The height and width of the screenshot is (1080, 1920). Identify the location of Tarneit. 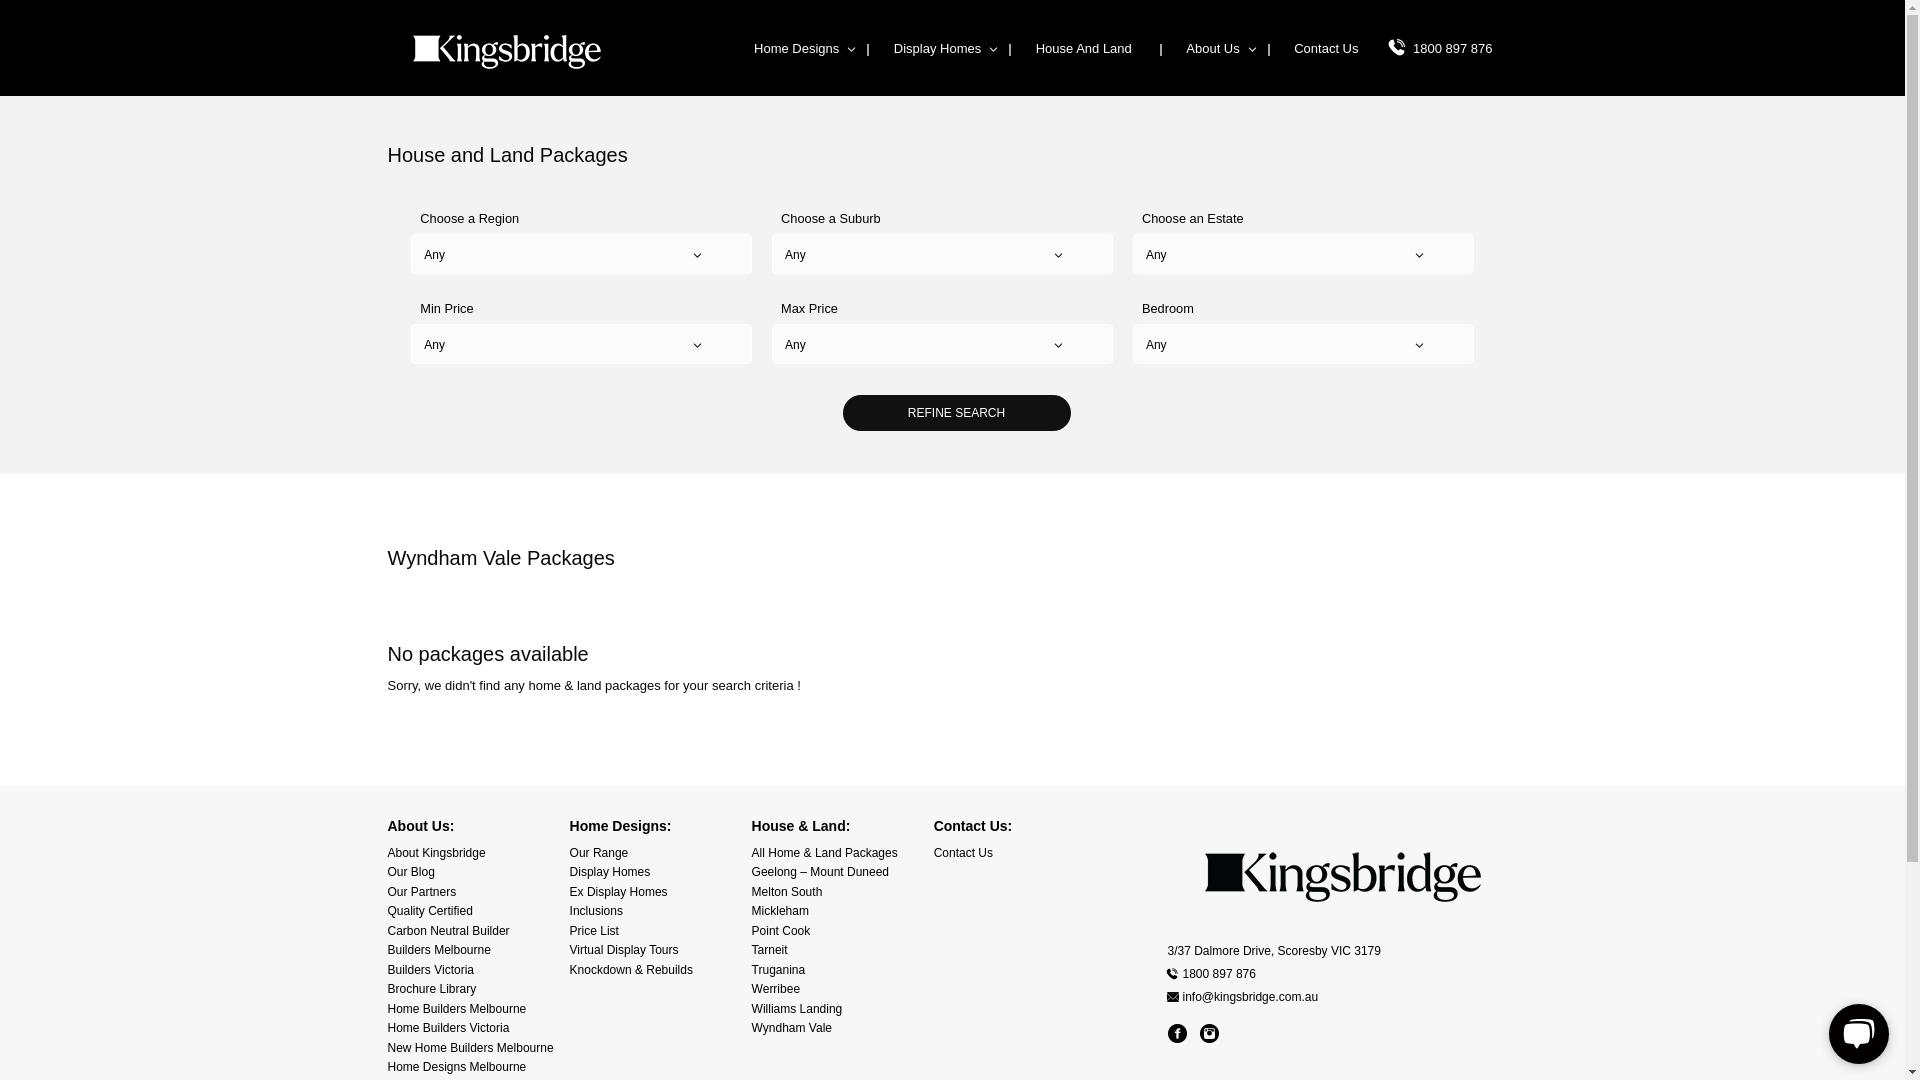
(770, 950).